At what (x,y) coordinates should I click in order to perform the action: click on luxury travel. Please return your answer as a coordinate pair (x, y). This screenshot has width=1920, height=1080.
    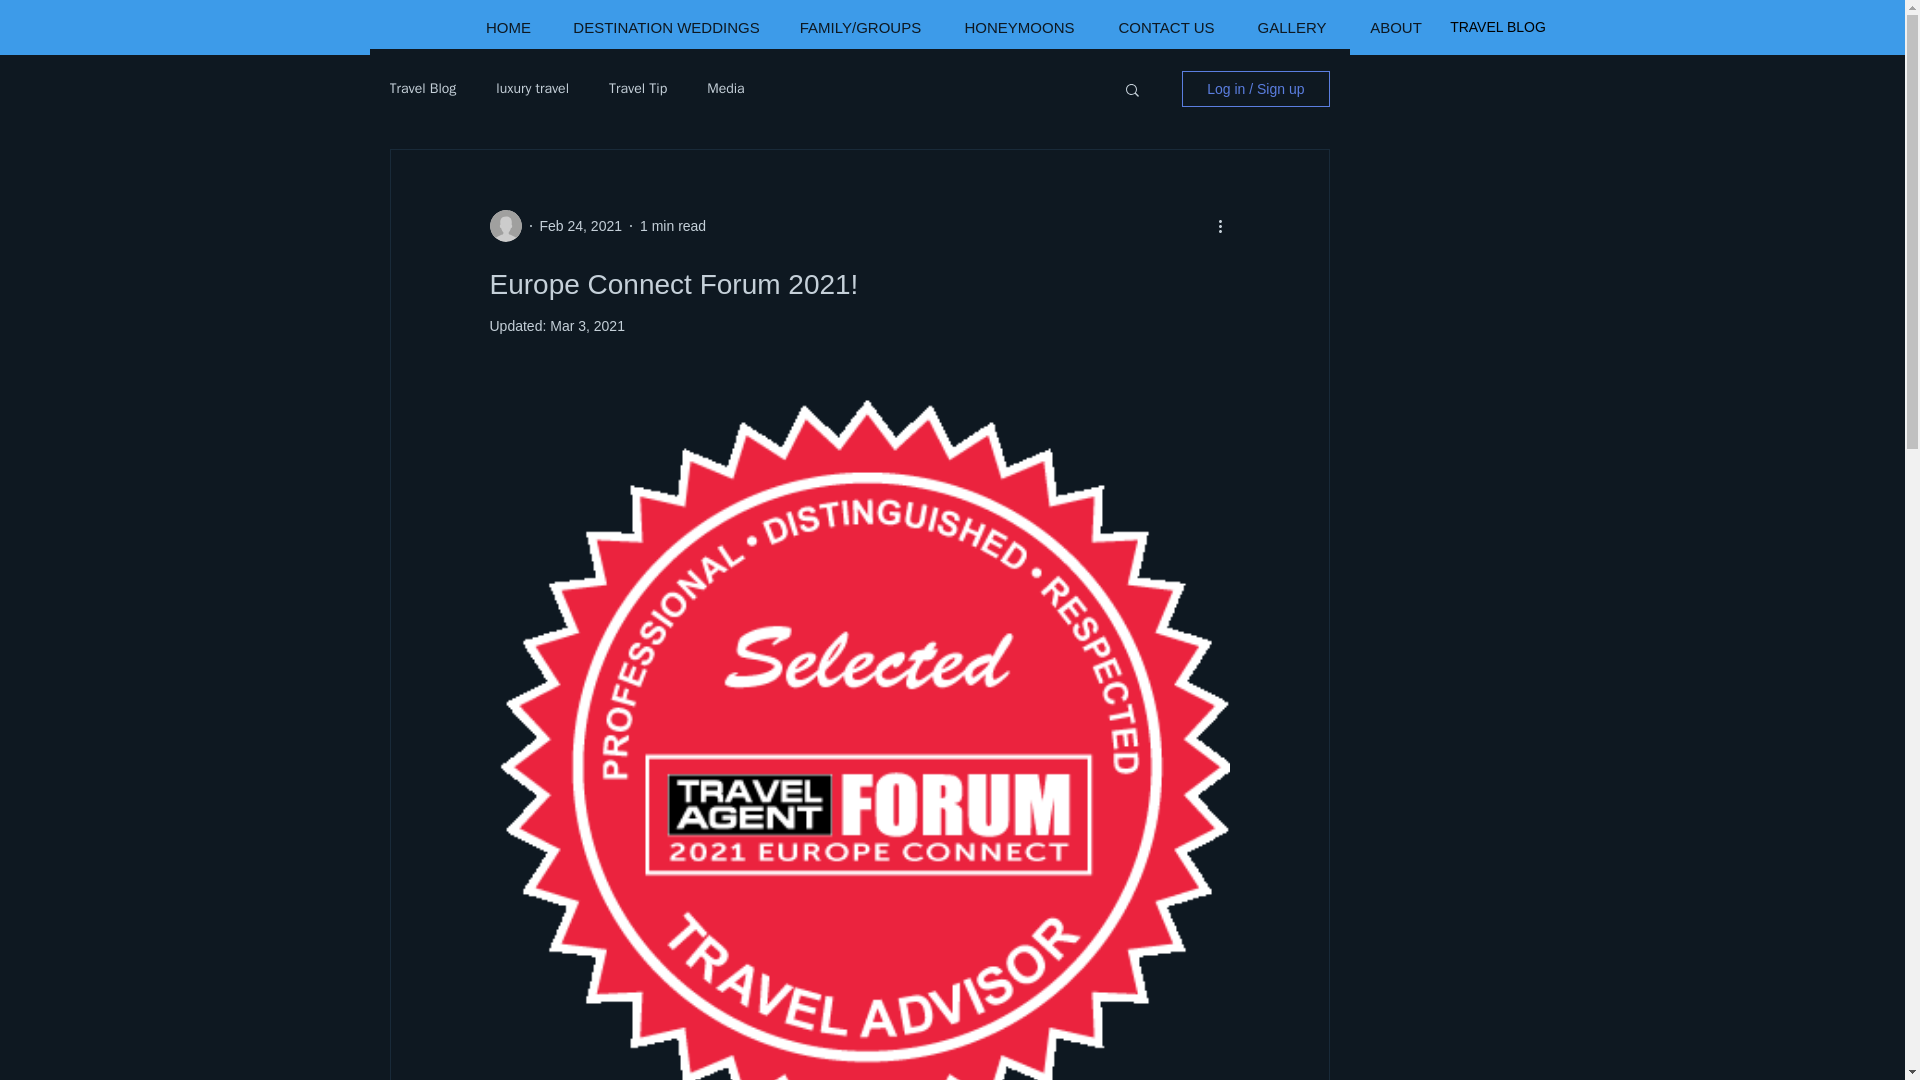
    Looking at the image, I should click on (532, 88).